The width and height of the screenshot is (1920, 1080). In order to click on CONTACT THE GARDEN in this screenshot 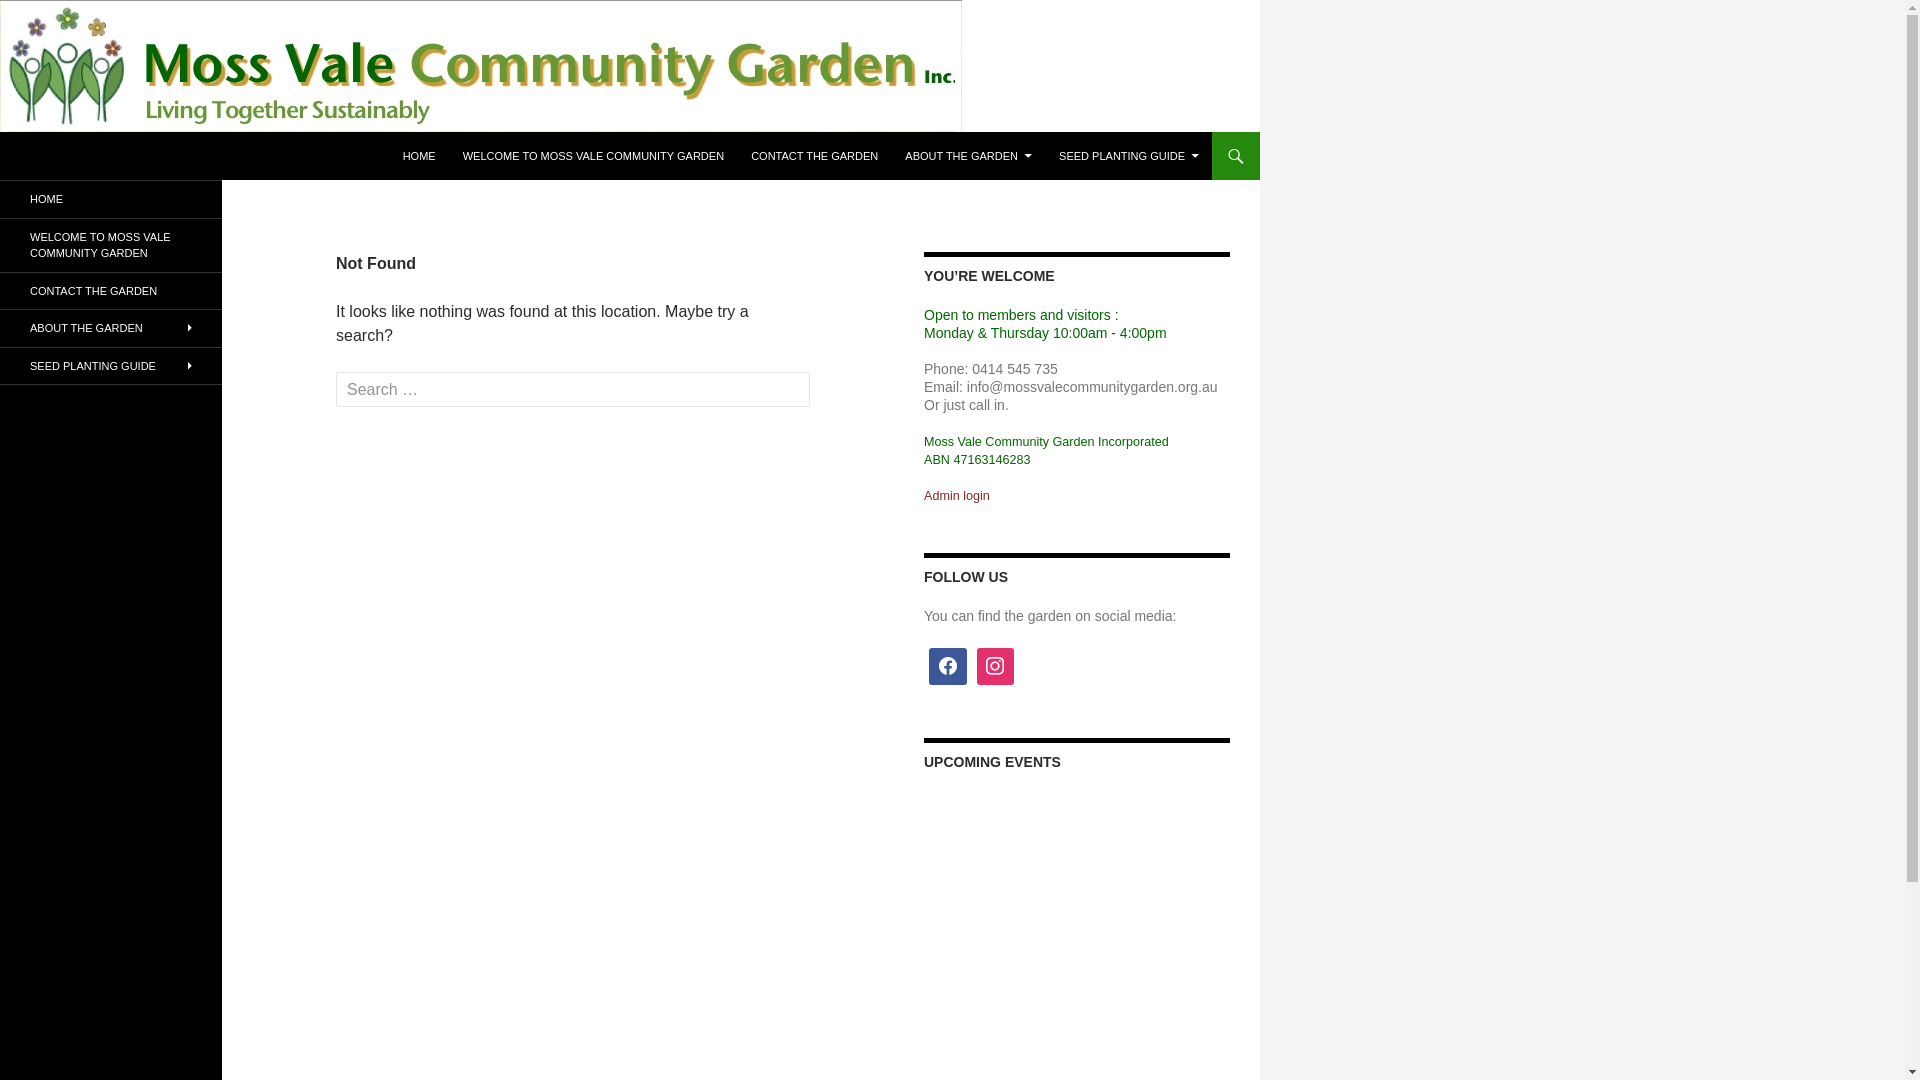, I will do `click(814, 156)`.